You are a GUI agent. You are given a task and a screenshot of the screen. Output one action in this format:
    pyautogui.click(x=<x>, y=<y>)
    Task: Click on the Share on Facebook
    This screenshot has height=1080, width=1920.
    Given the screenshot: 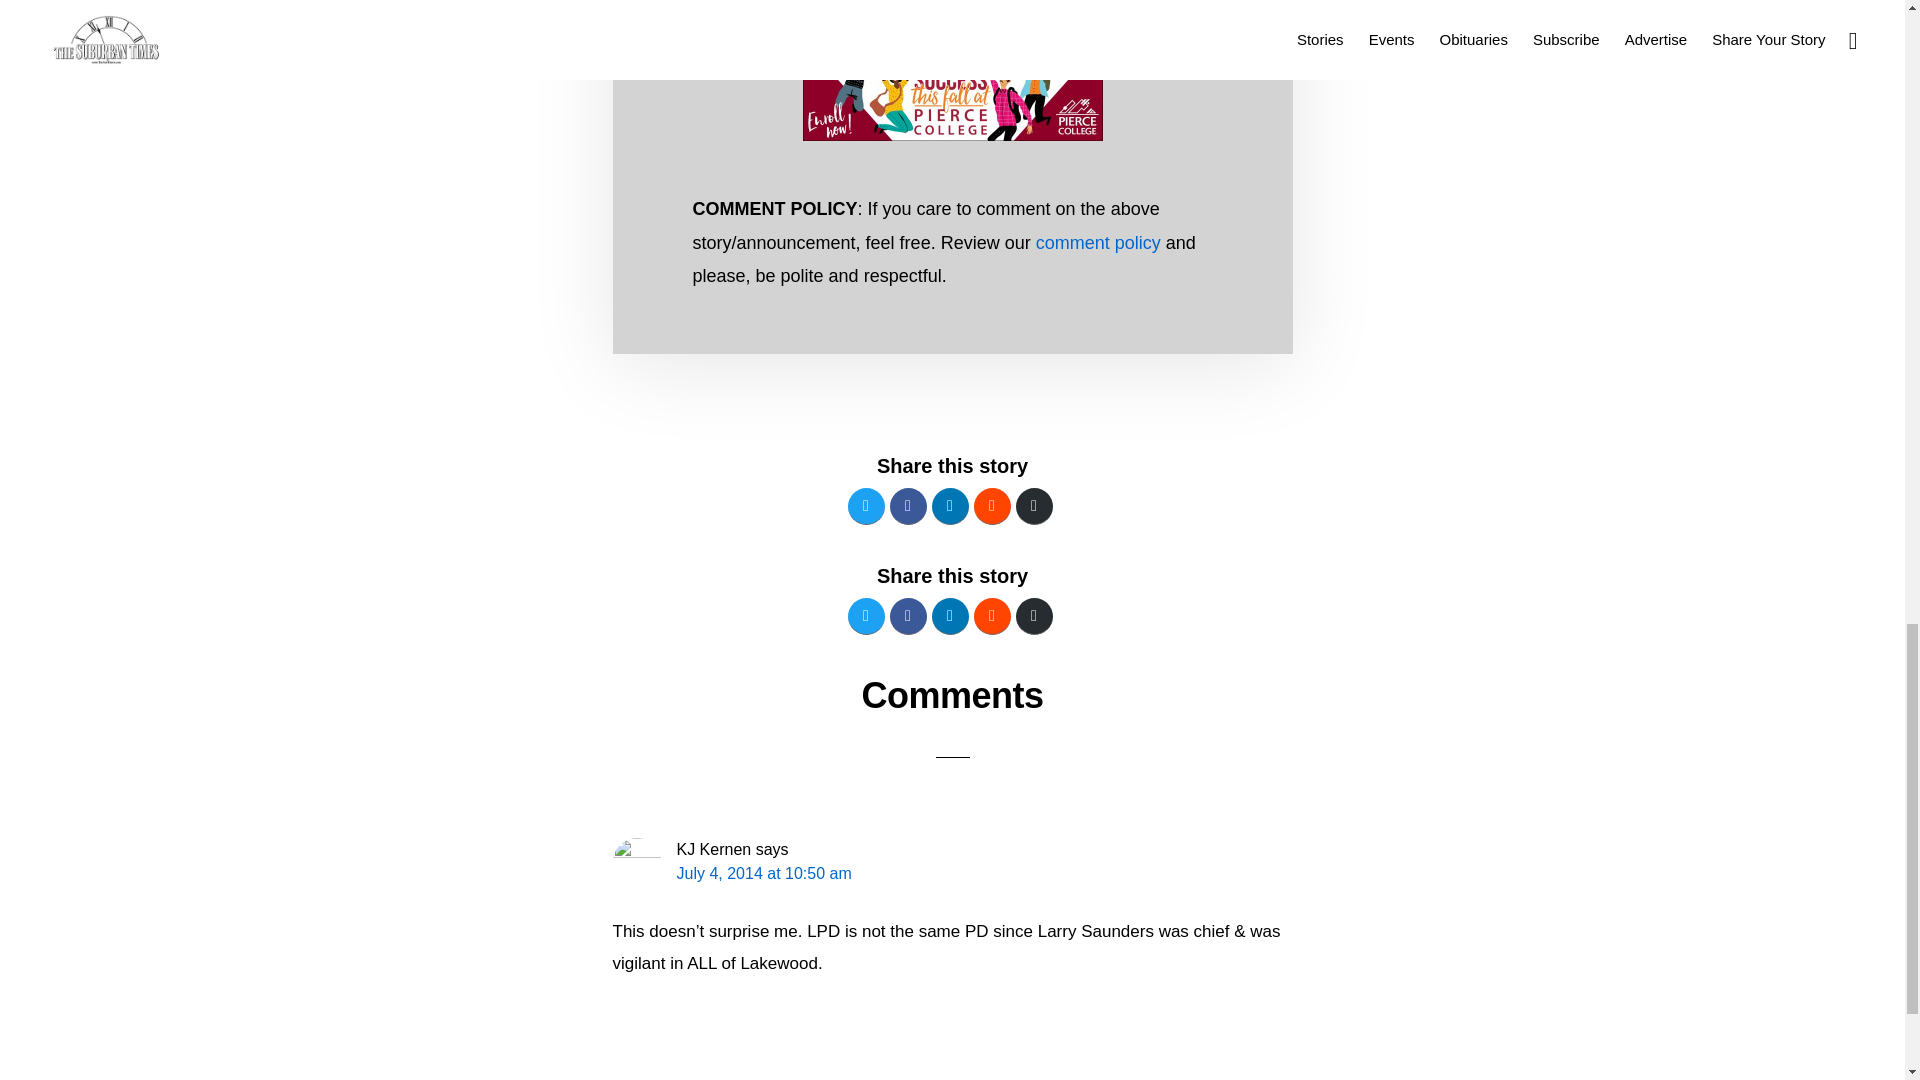 What is the action you would take?
    pyautogui.click(x=908, y=506)
    